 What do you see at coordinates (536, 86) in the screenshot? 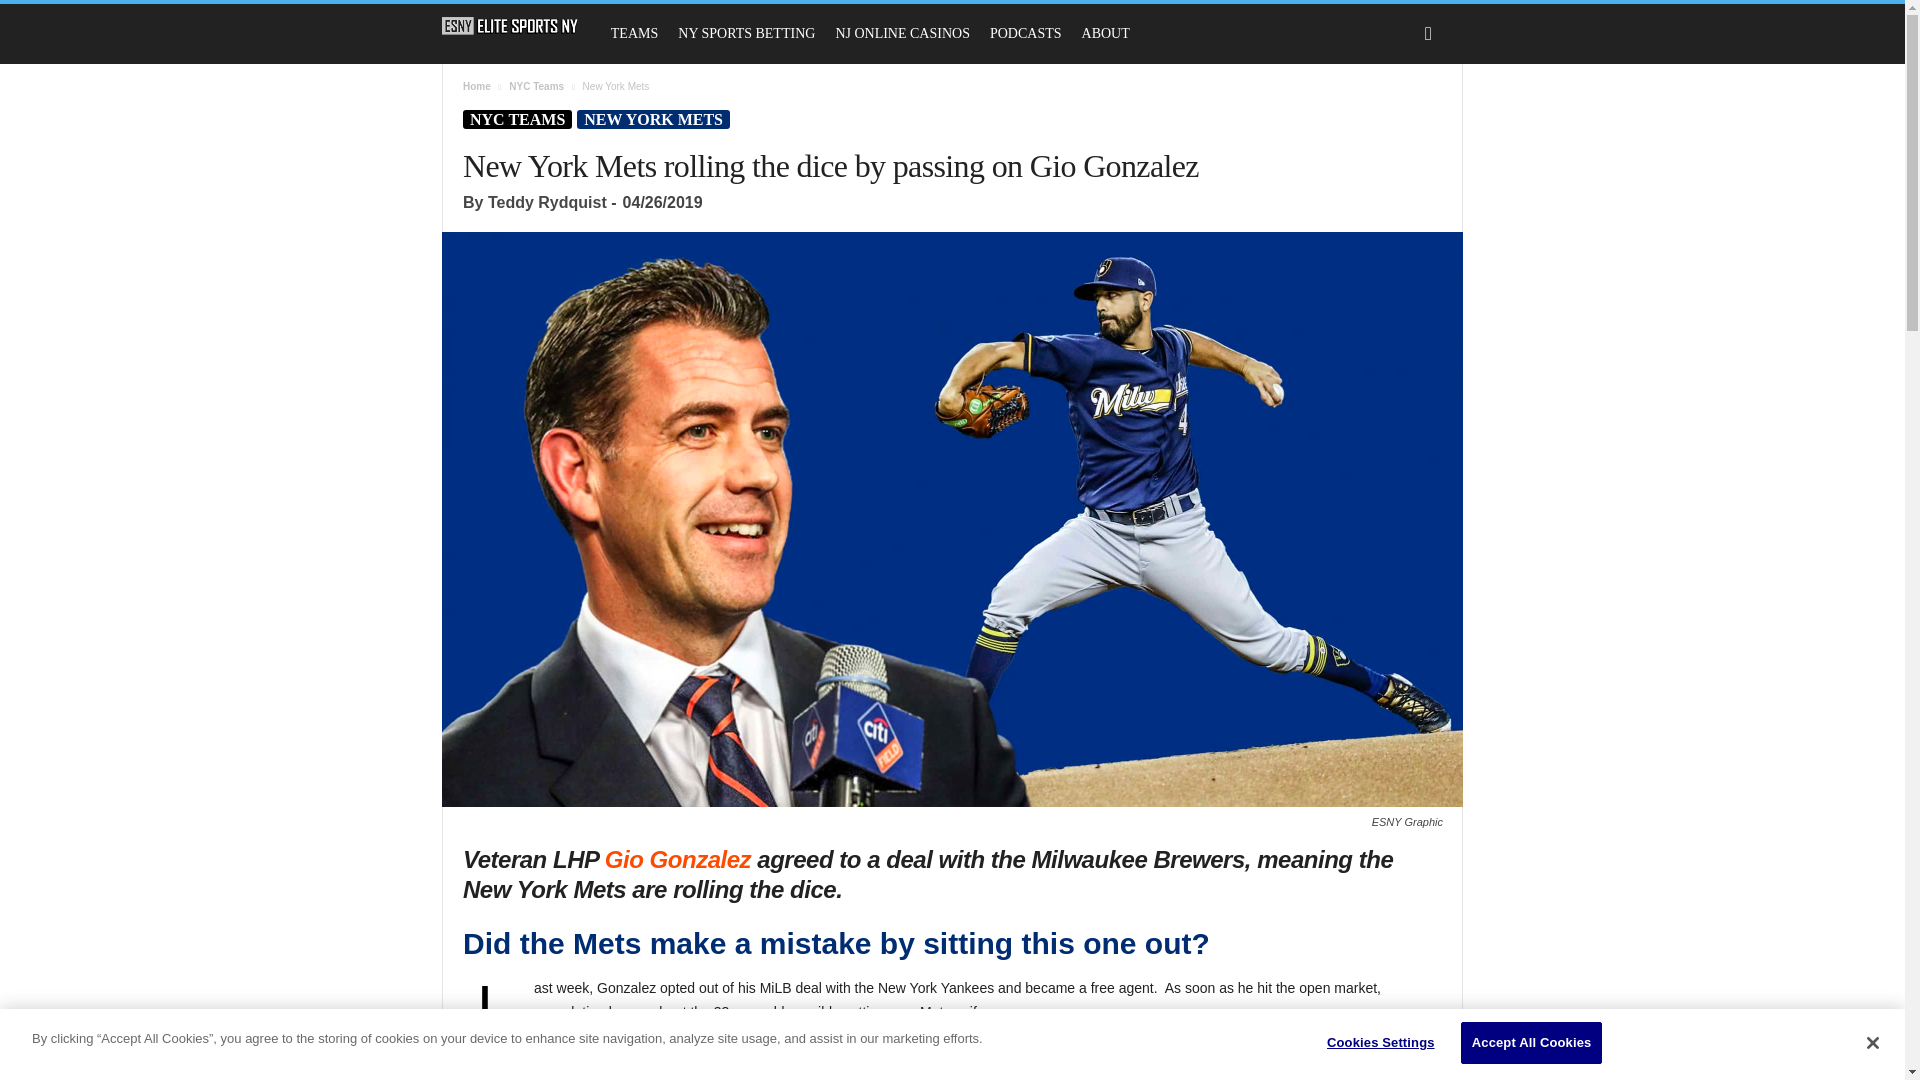
I see `View all posts in NYC Teams` at bounding box center [536, 86].